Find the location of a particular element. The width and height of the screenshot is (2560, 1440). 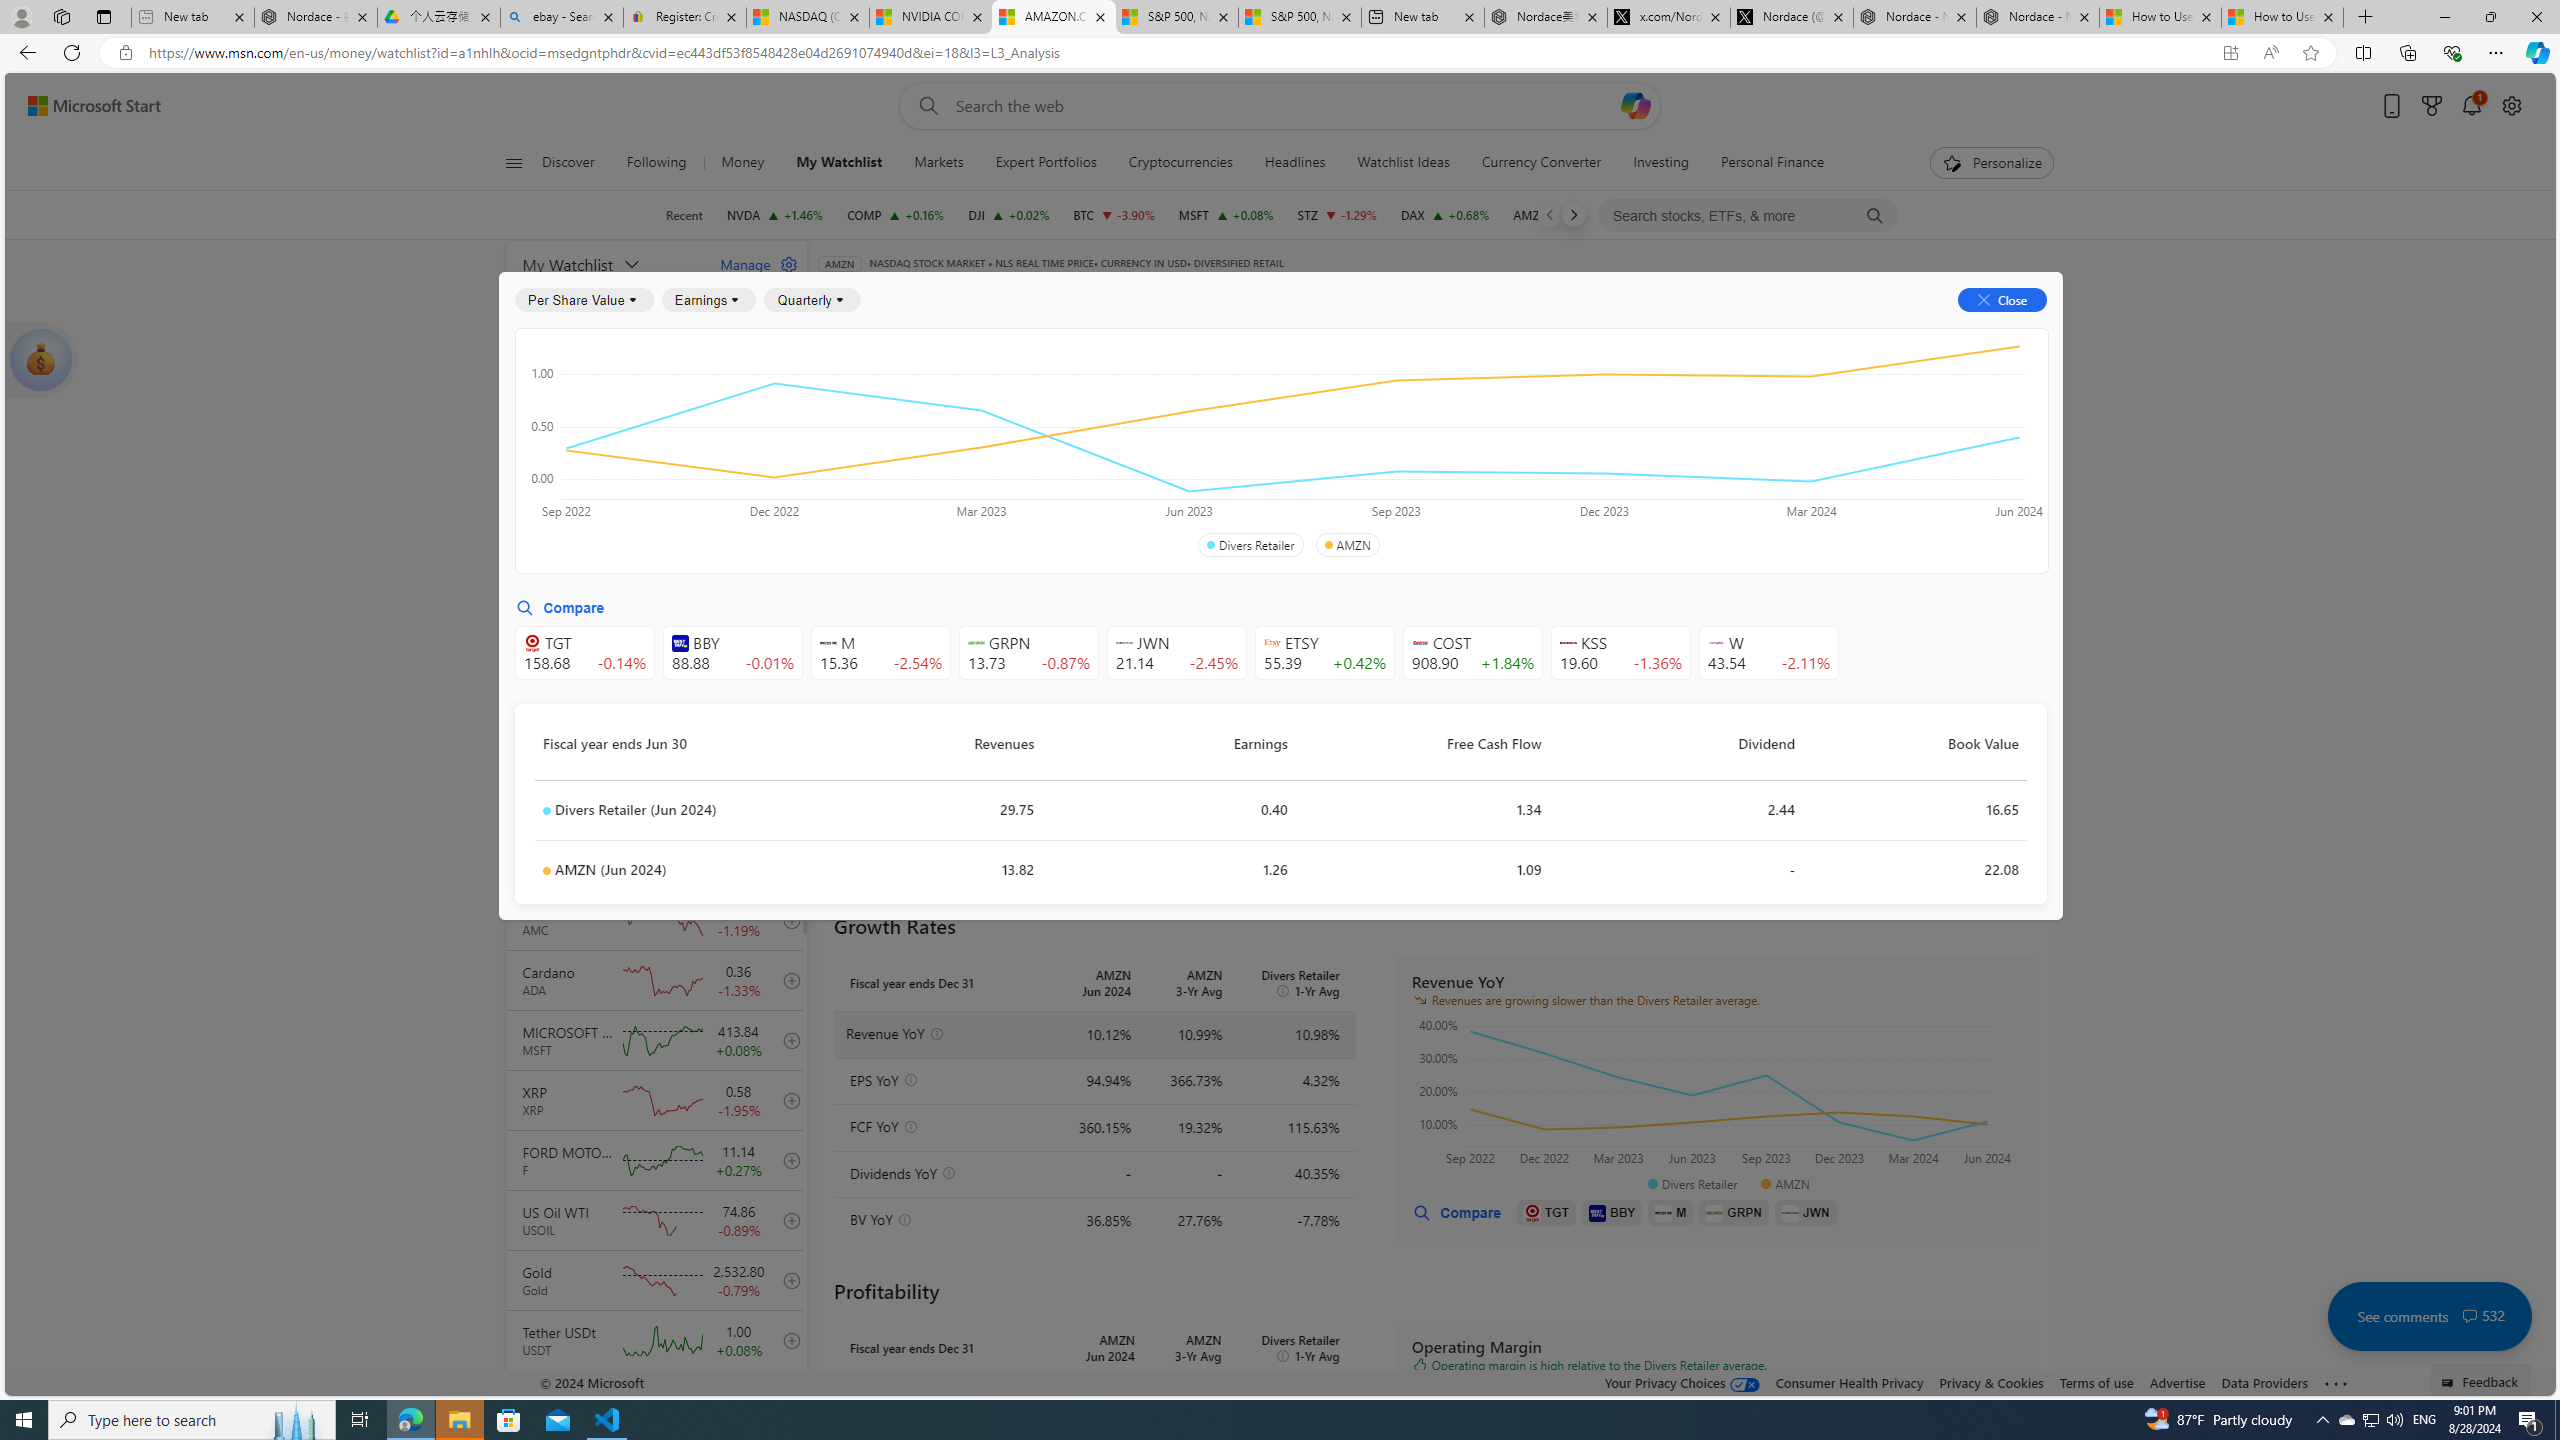

Key Ratios is located at coordinates (868, 392).